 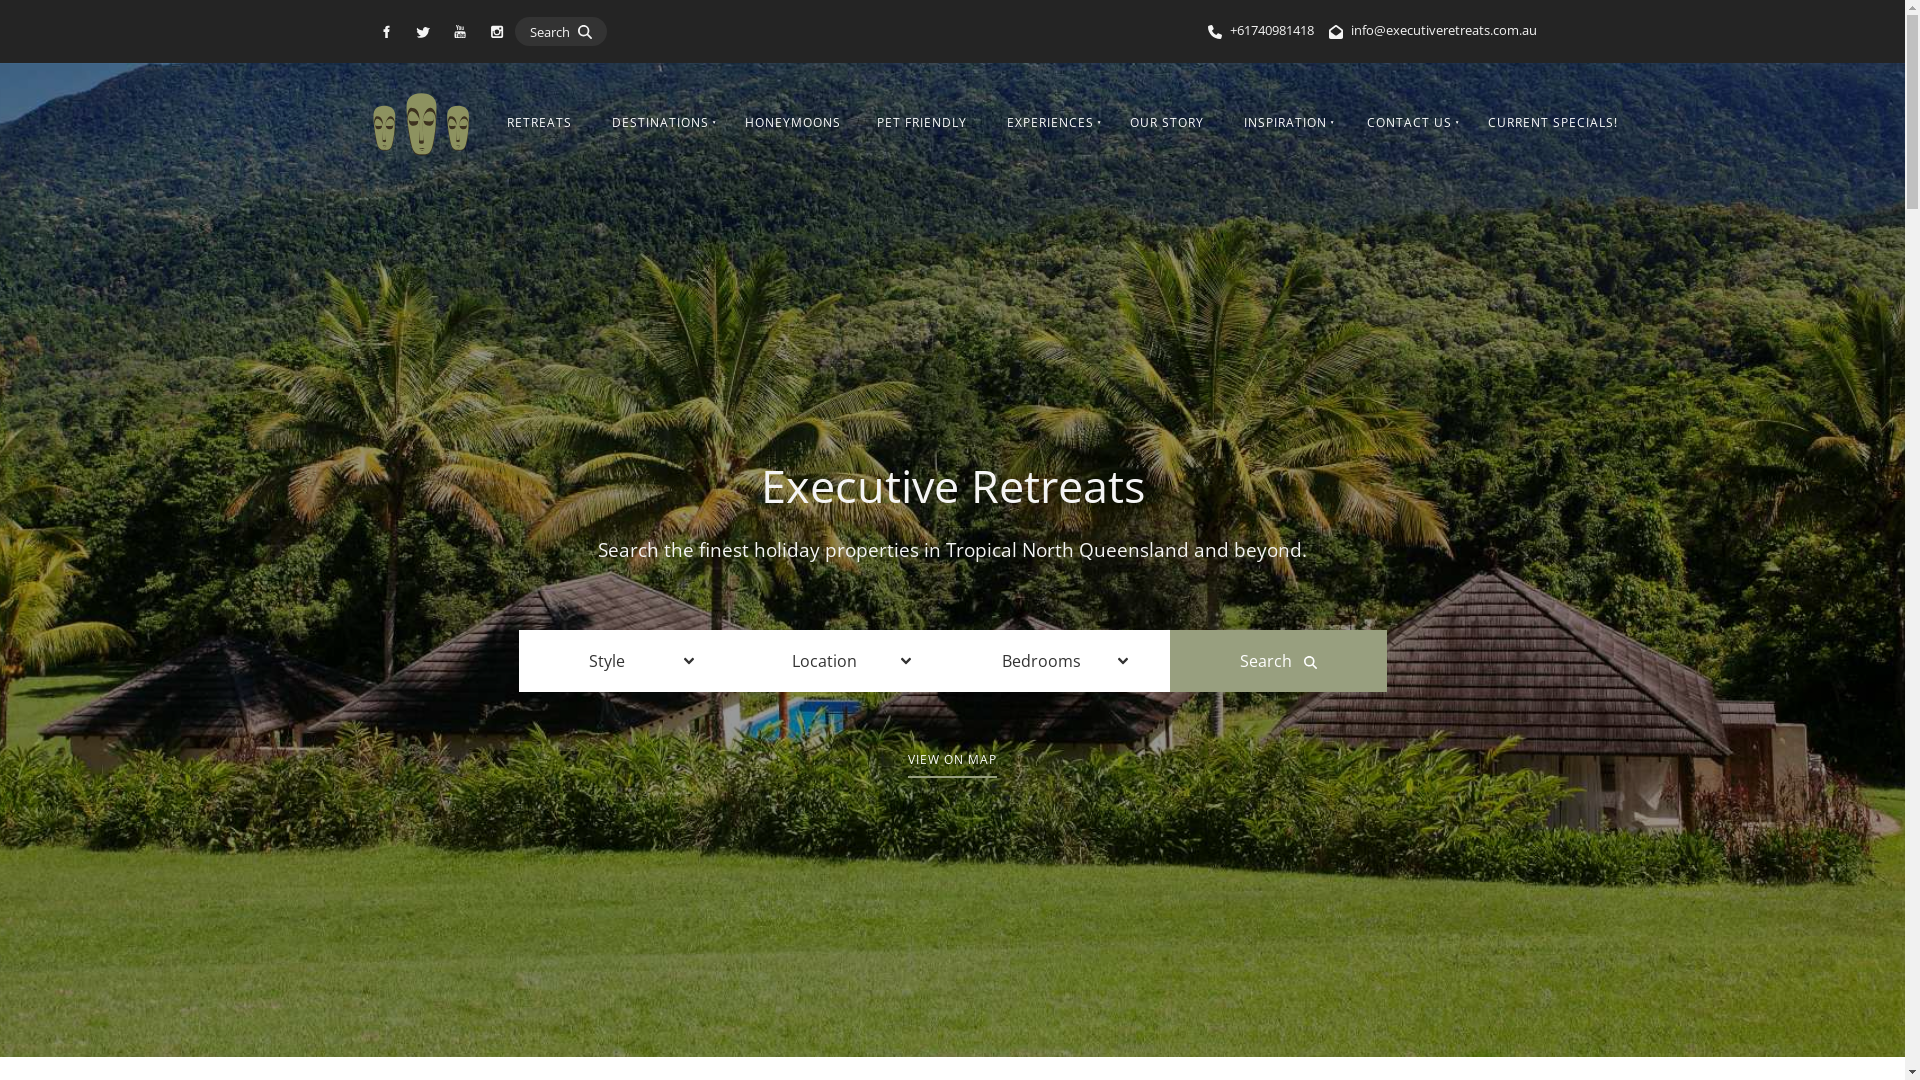 I want to click on PET FRIENDLY, so click(x=922, y=124).